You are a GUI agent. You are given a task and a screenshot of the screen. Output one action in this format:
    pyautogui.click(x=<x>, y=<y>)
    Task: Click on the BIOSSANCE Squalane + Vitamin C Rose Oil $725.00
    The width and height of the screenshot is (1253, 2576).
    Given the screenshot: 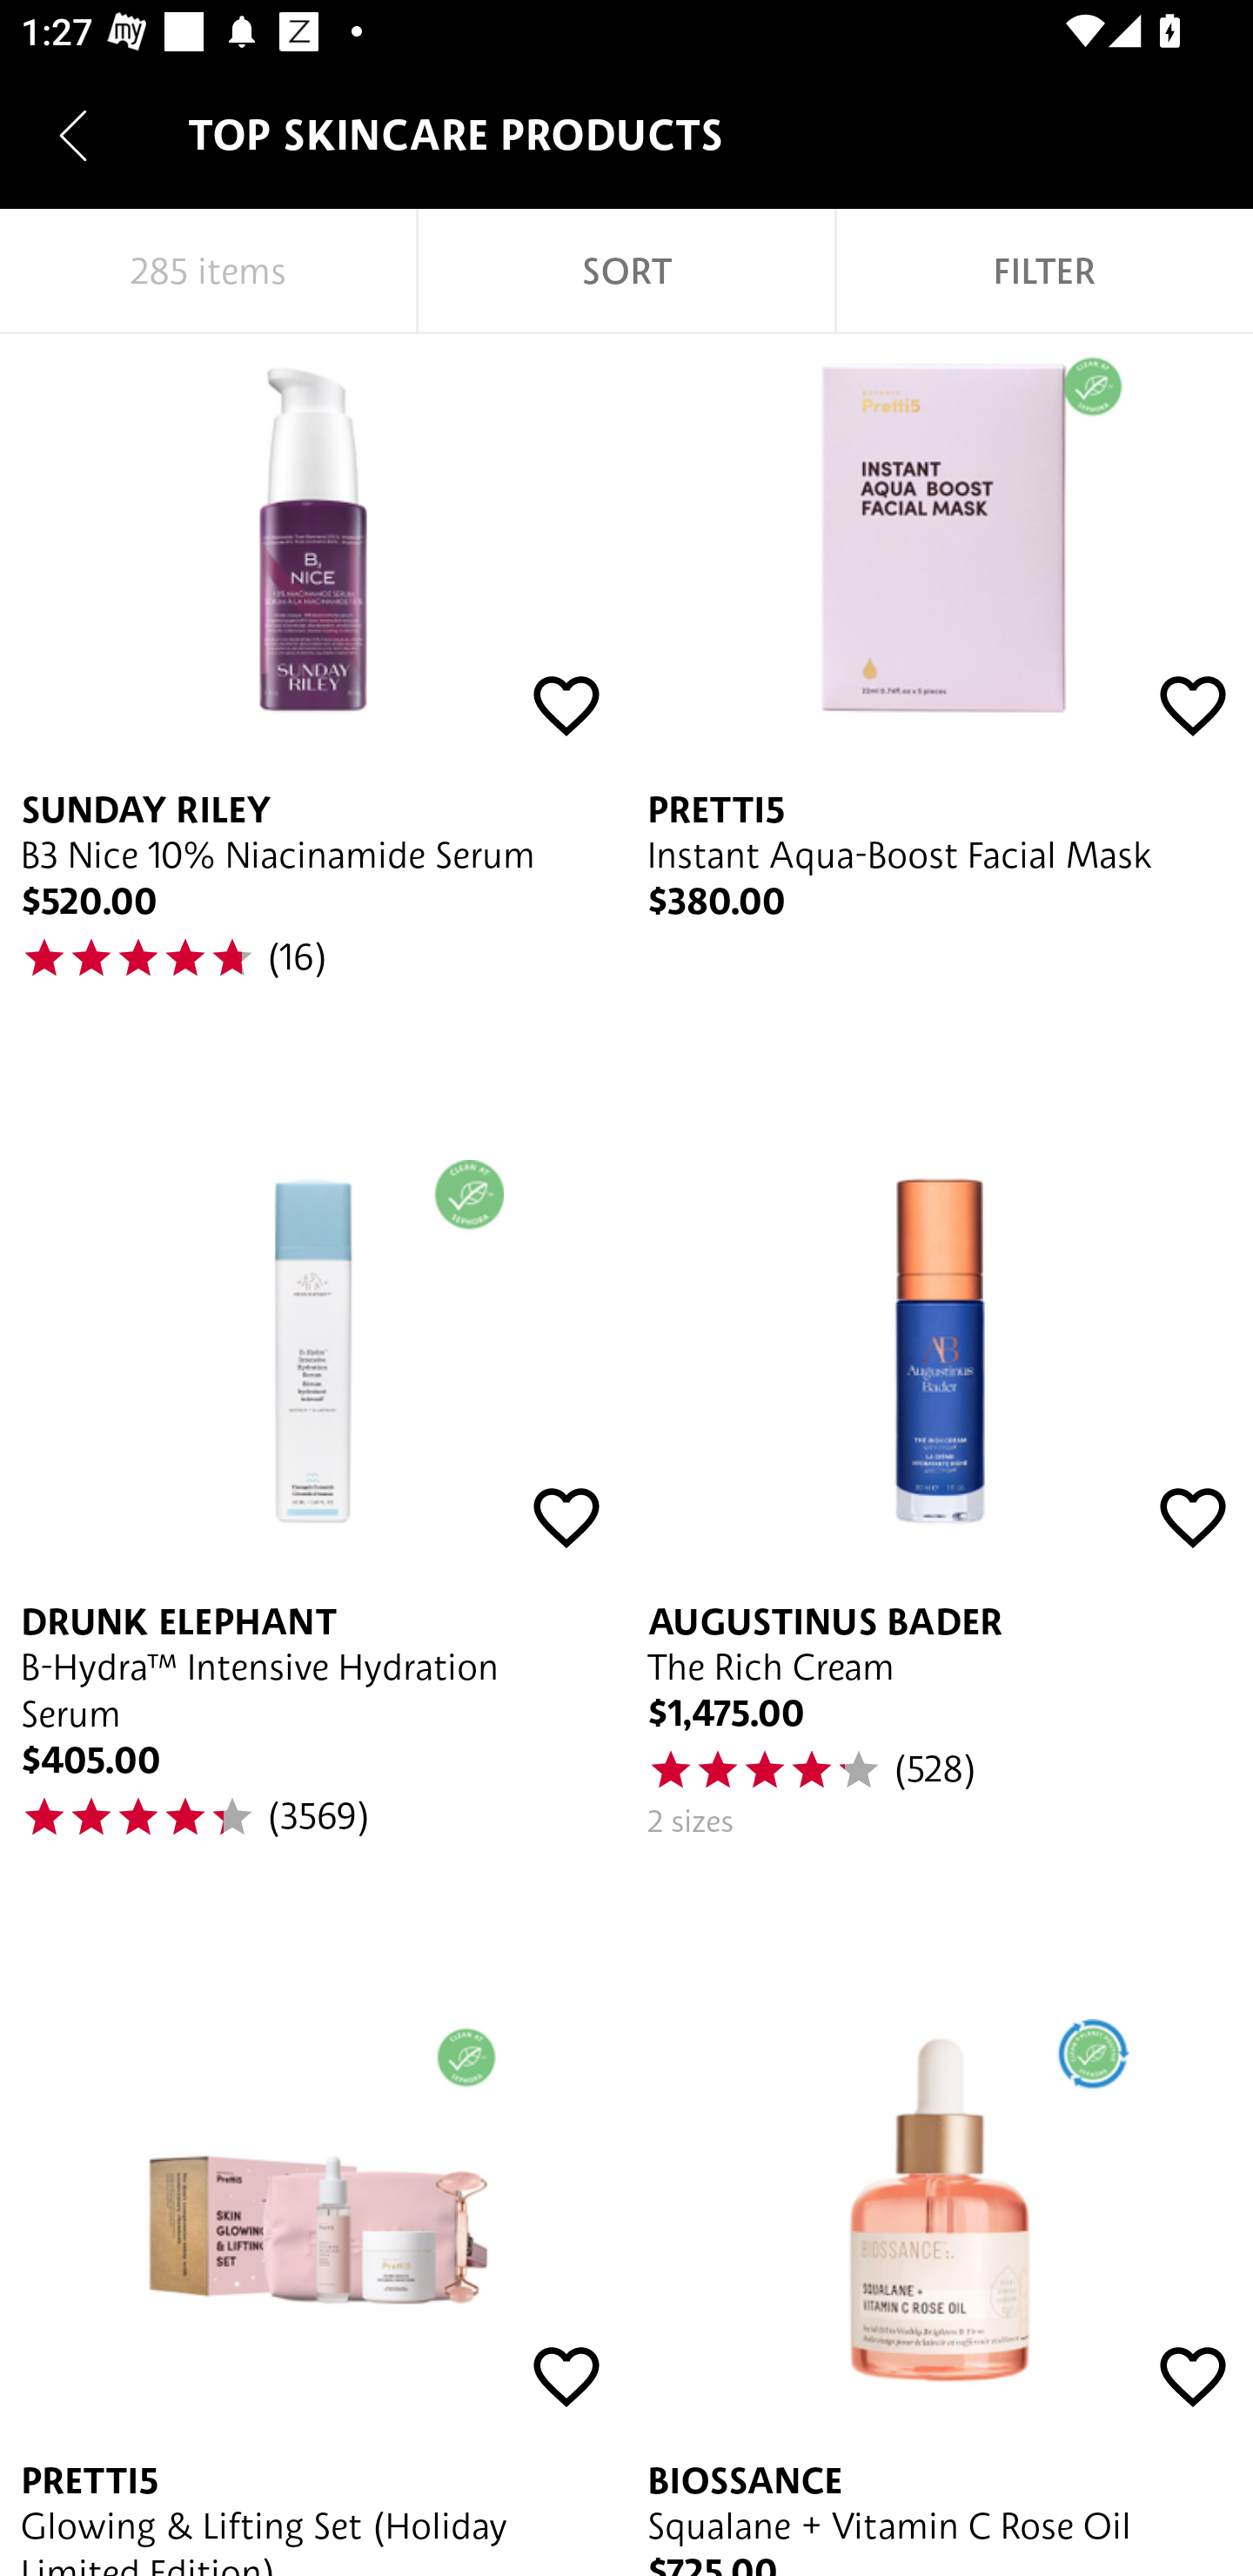 What is the action you would take?
    pyautogui.click(x=940, y=2242)
    